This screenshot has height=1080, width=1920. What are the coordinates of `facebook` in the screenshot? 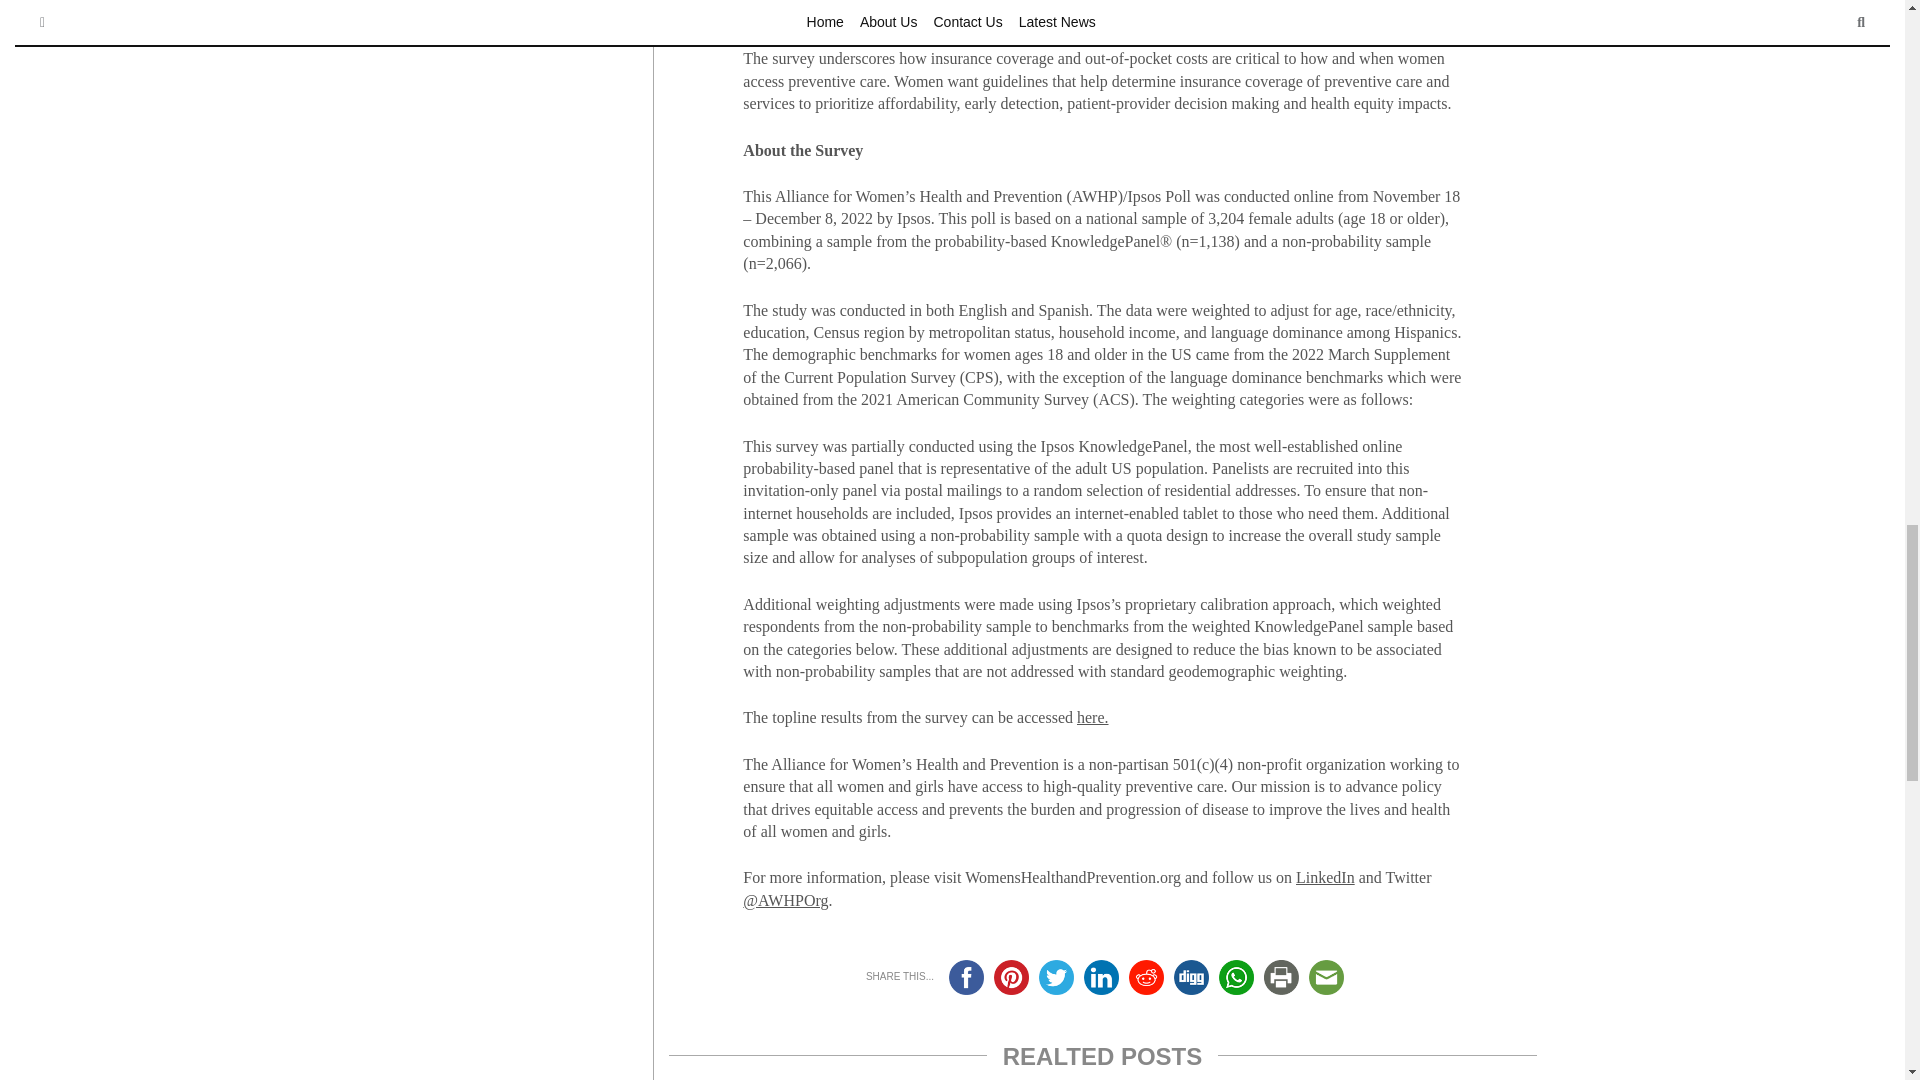 It's located at (966, 977).